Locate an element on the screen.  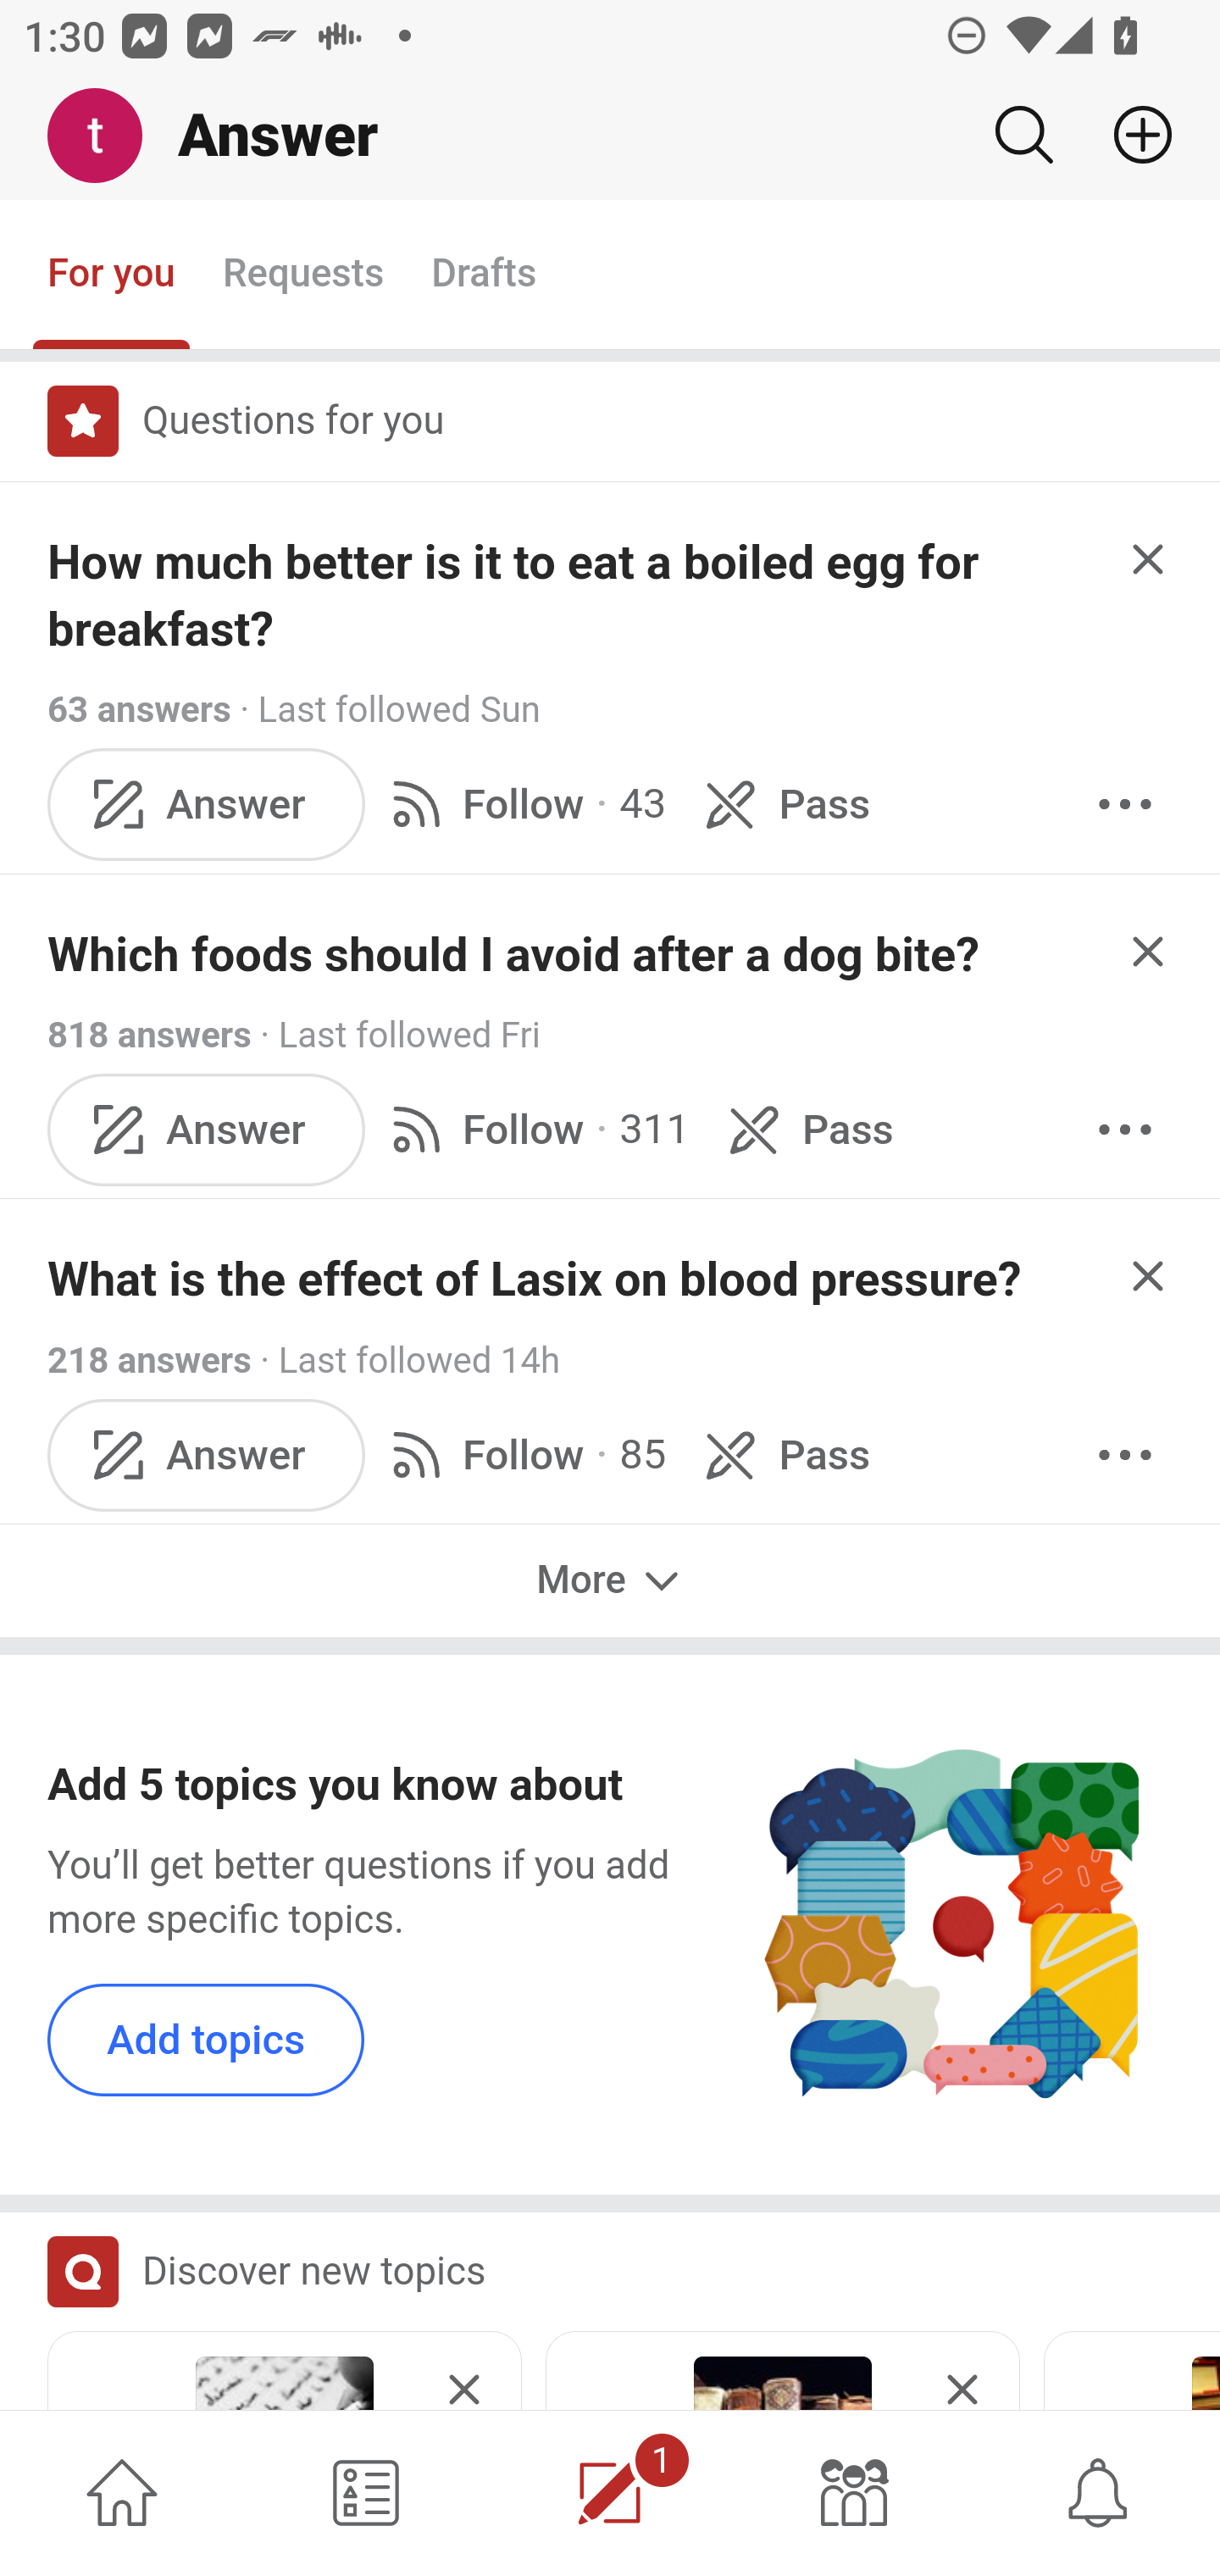
Pass is located at coordinates (781, 1456).